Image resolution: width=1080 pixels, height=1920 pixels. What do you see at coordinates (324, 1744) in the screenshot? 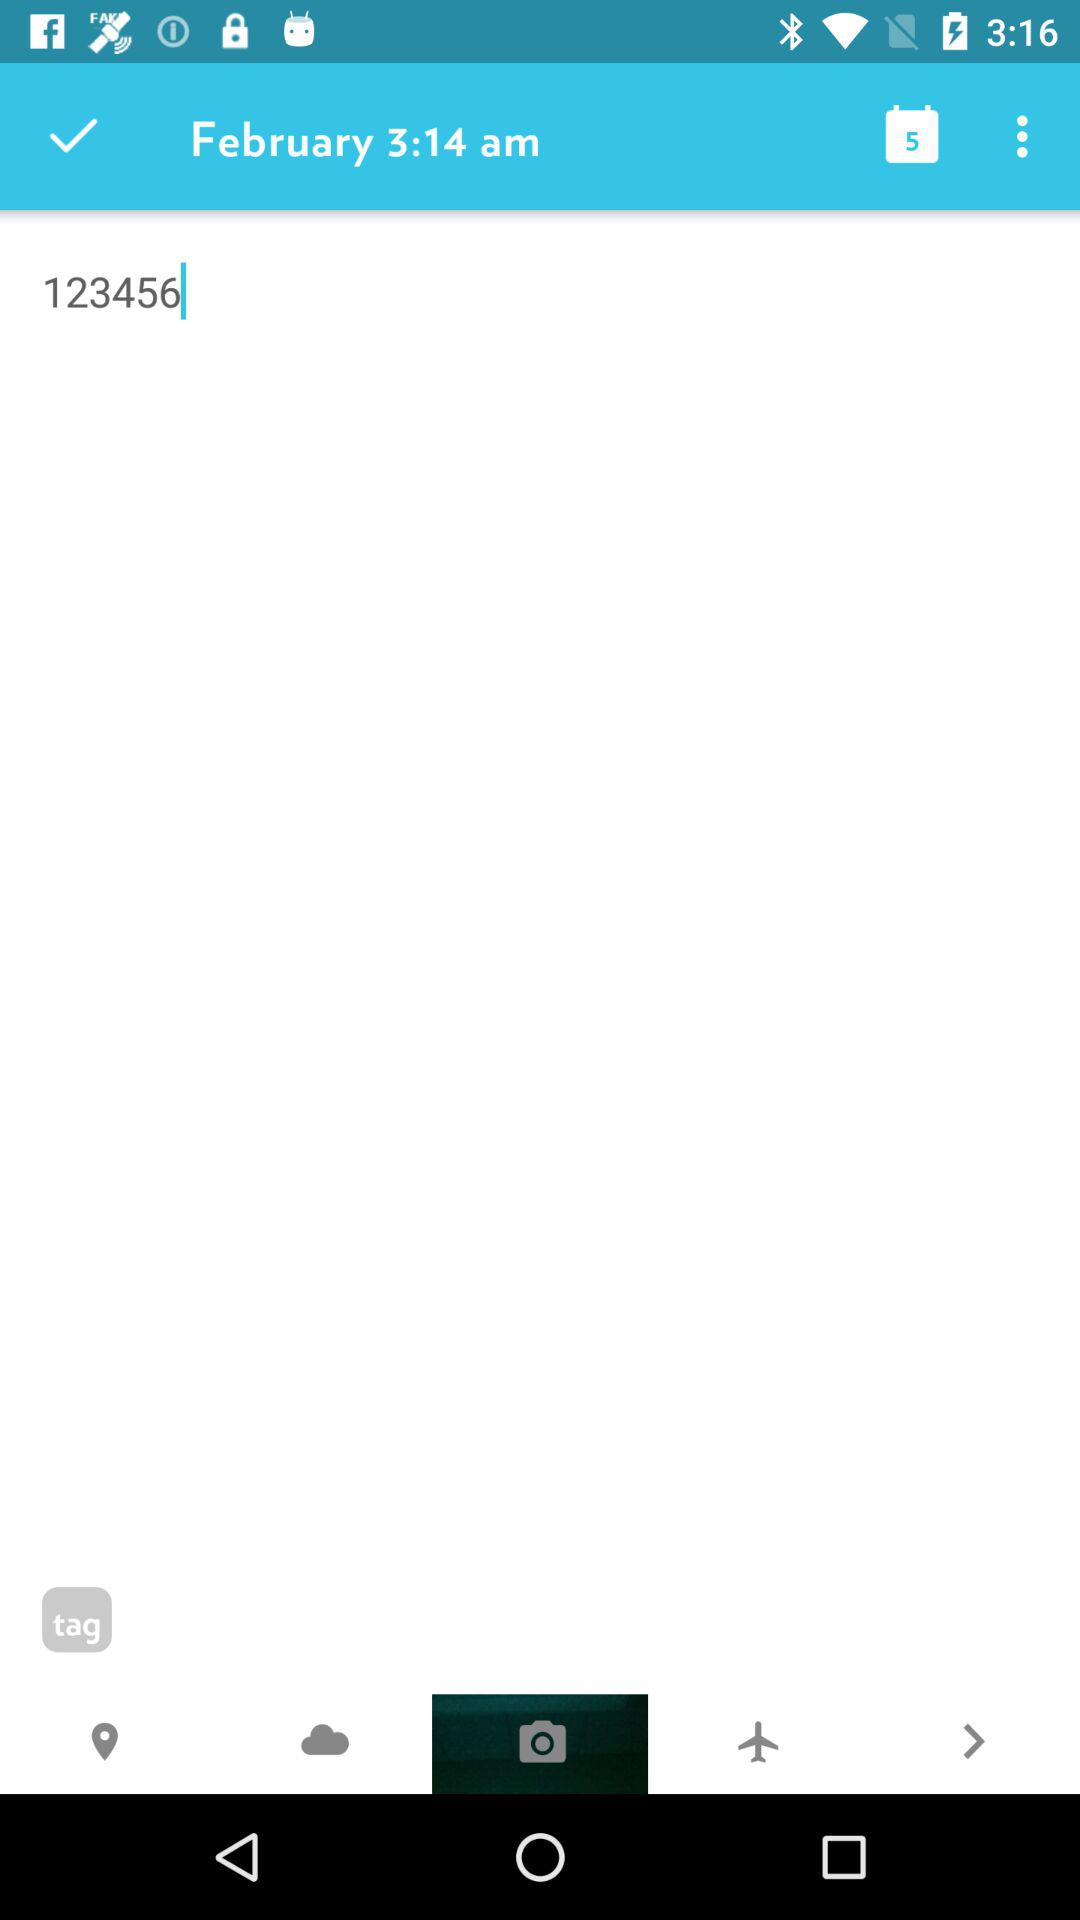
I see `turn on the item next to h` at bounding box center [324, 1744].